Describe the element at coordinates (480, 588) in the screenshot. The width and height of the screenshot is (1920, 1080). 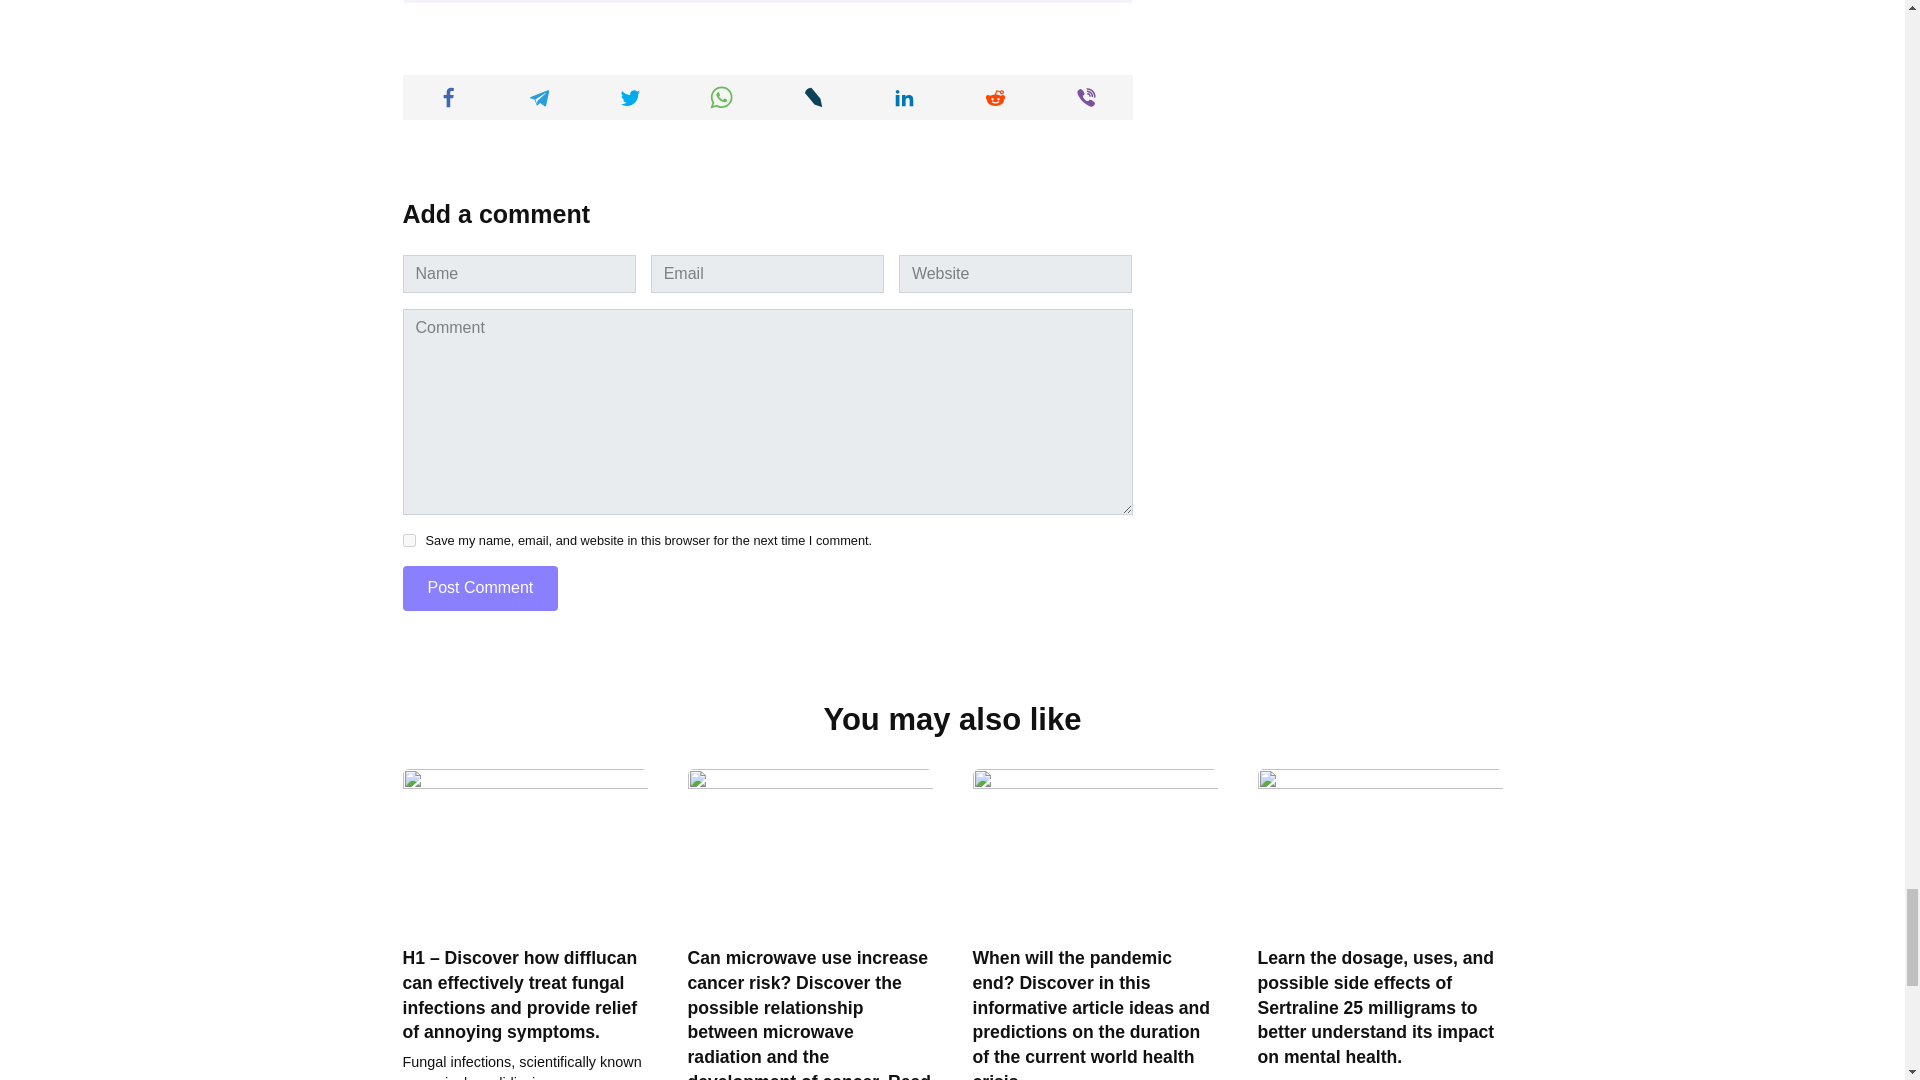
I see `Post Comment` at that location.